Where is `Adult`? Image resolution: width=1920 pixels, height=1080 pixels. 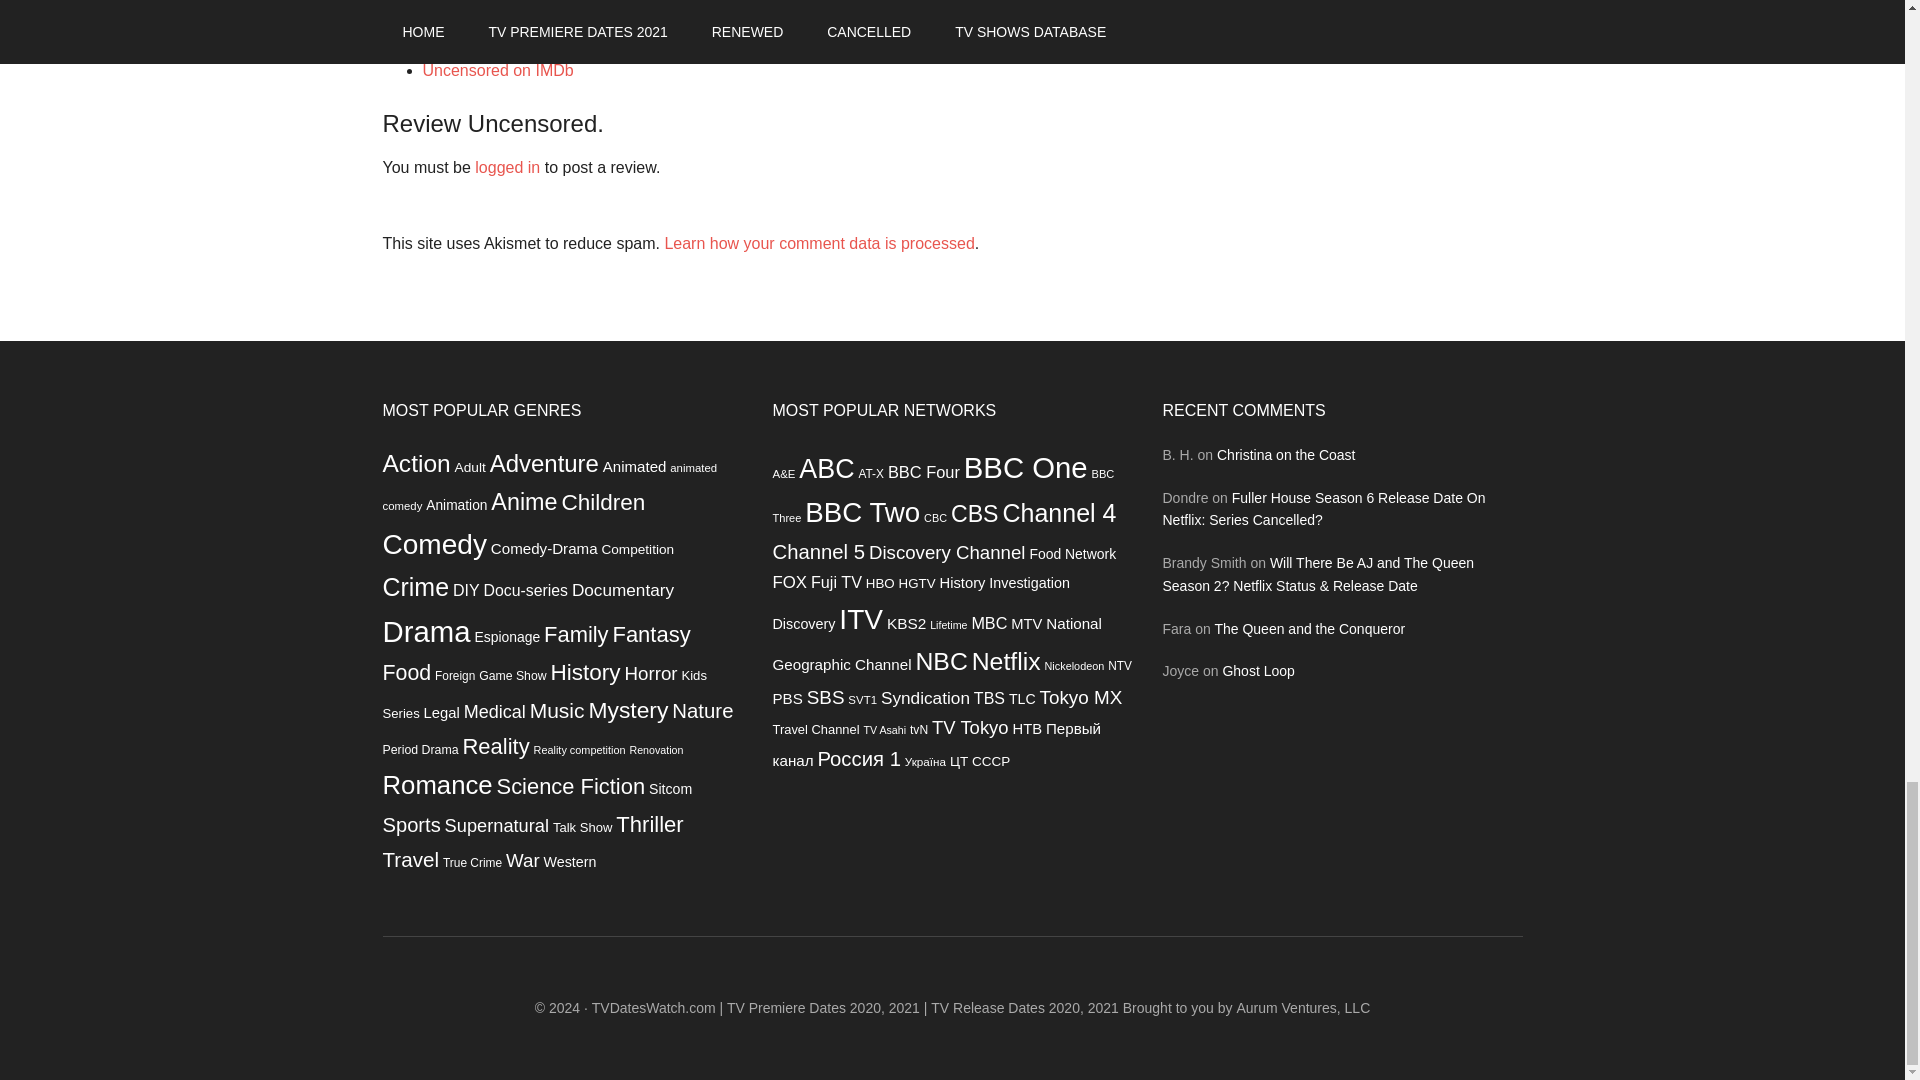 Adult is located at coordinates (470, 468).